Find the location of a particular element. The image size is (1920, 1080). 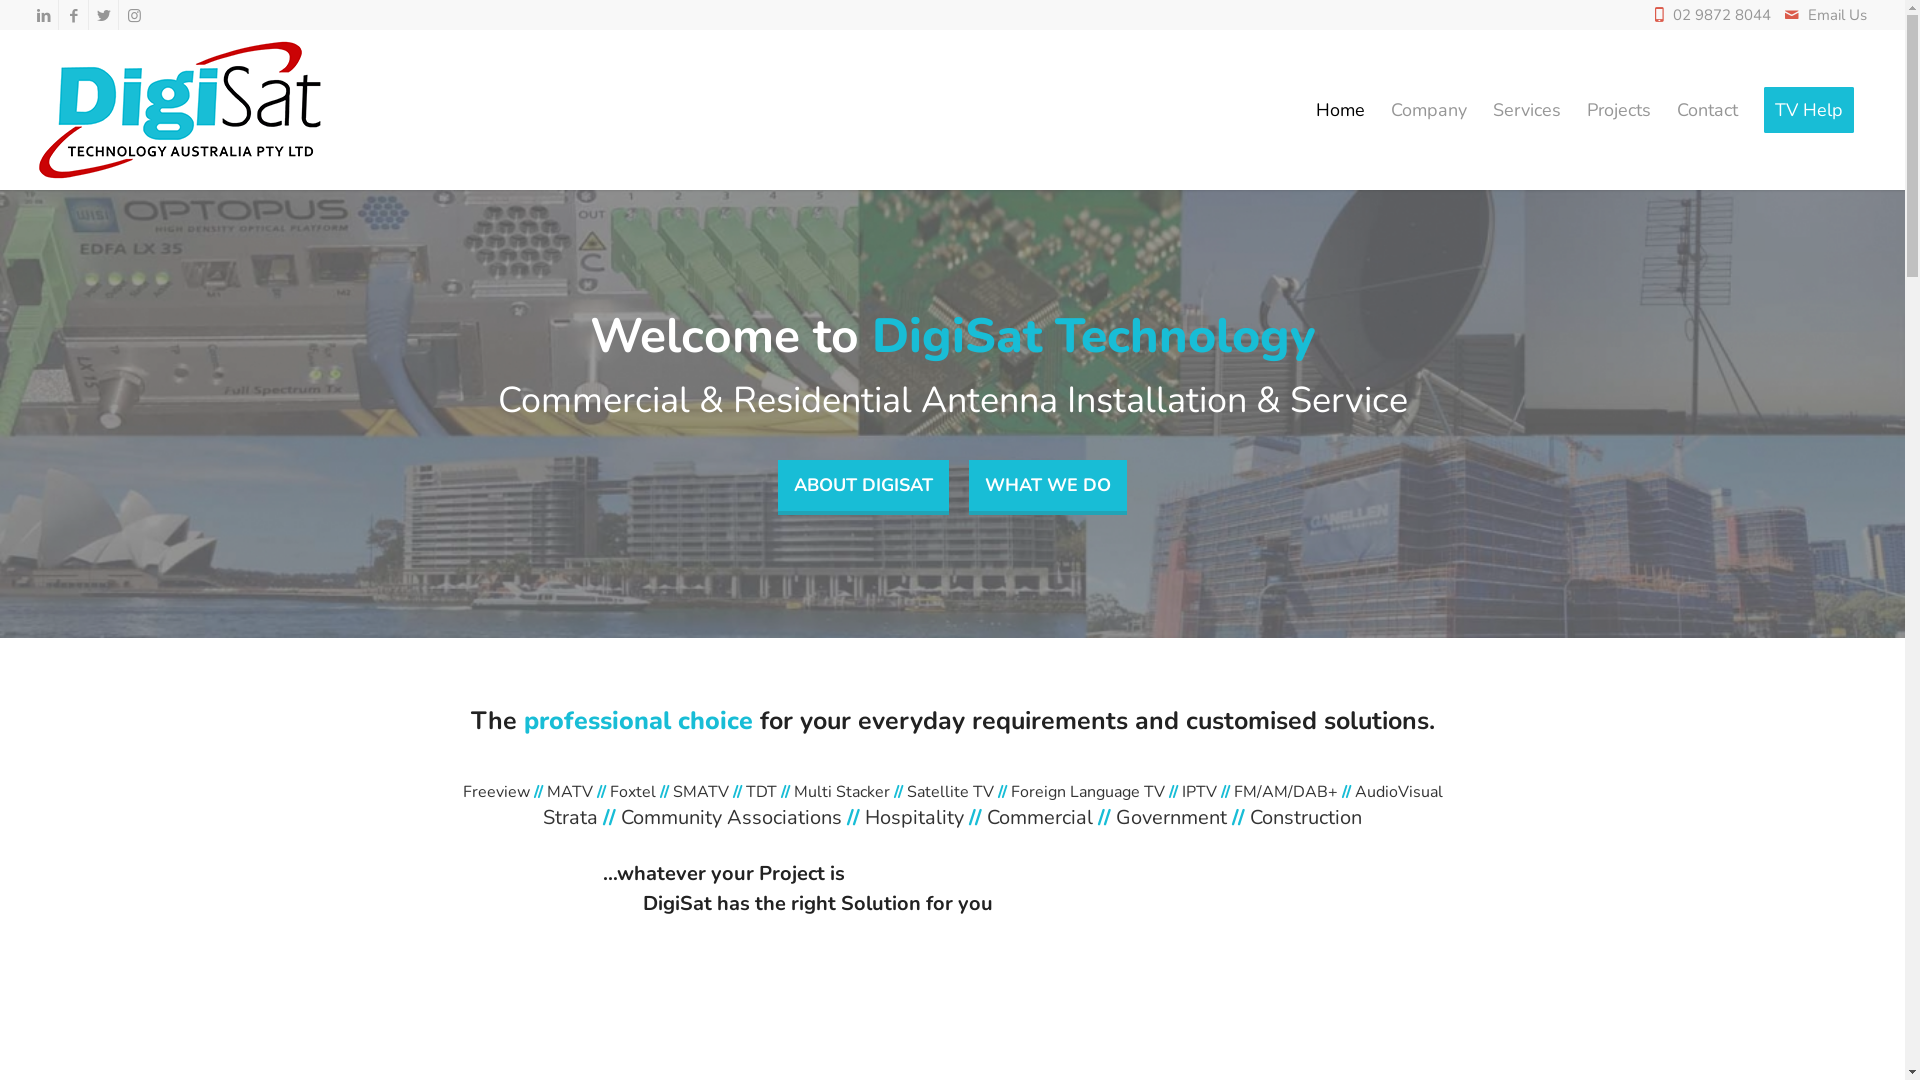

WHAT WE DO is located at coordinates (1048, 488).